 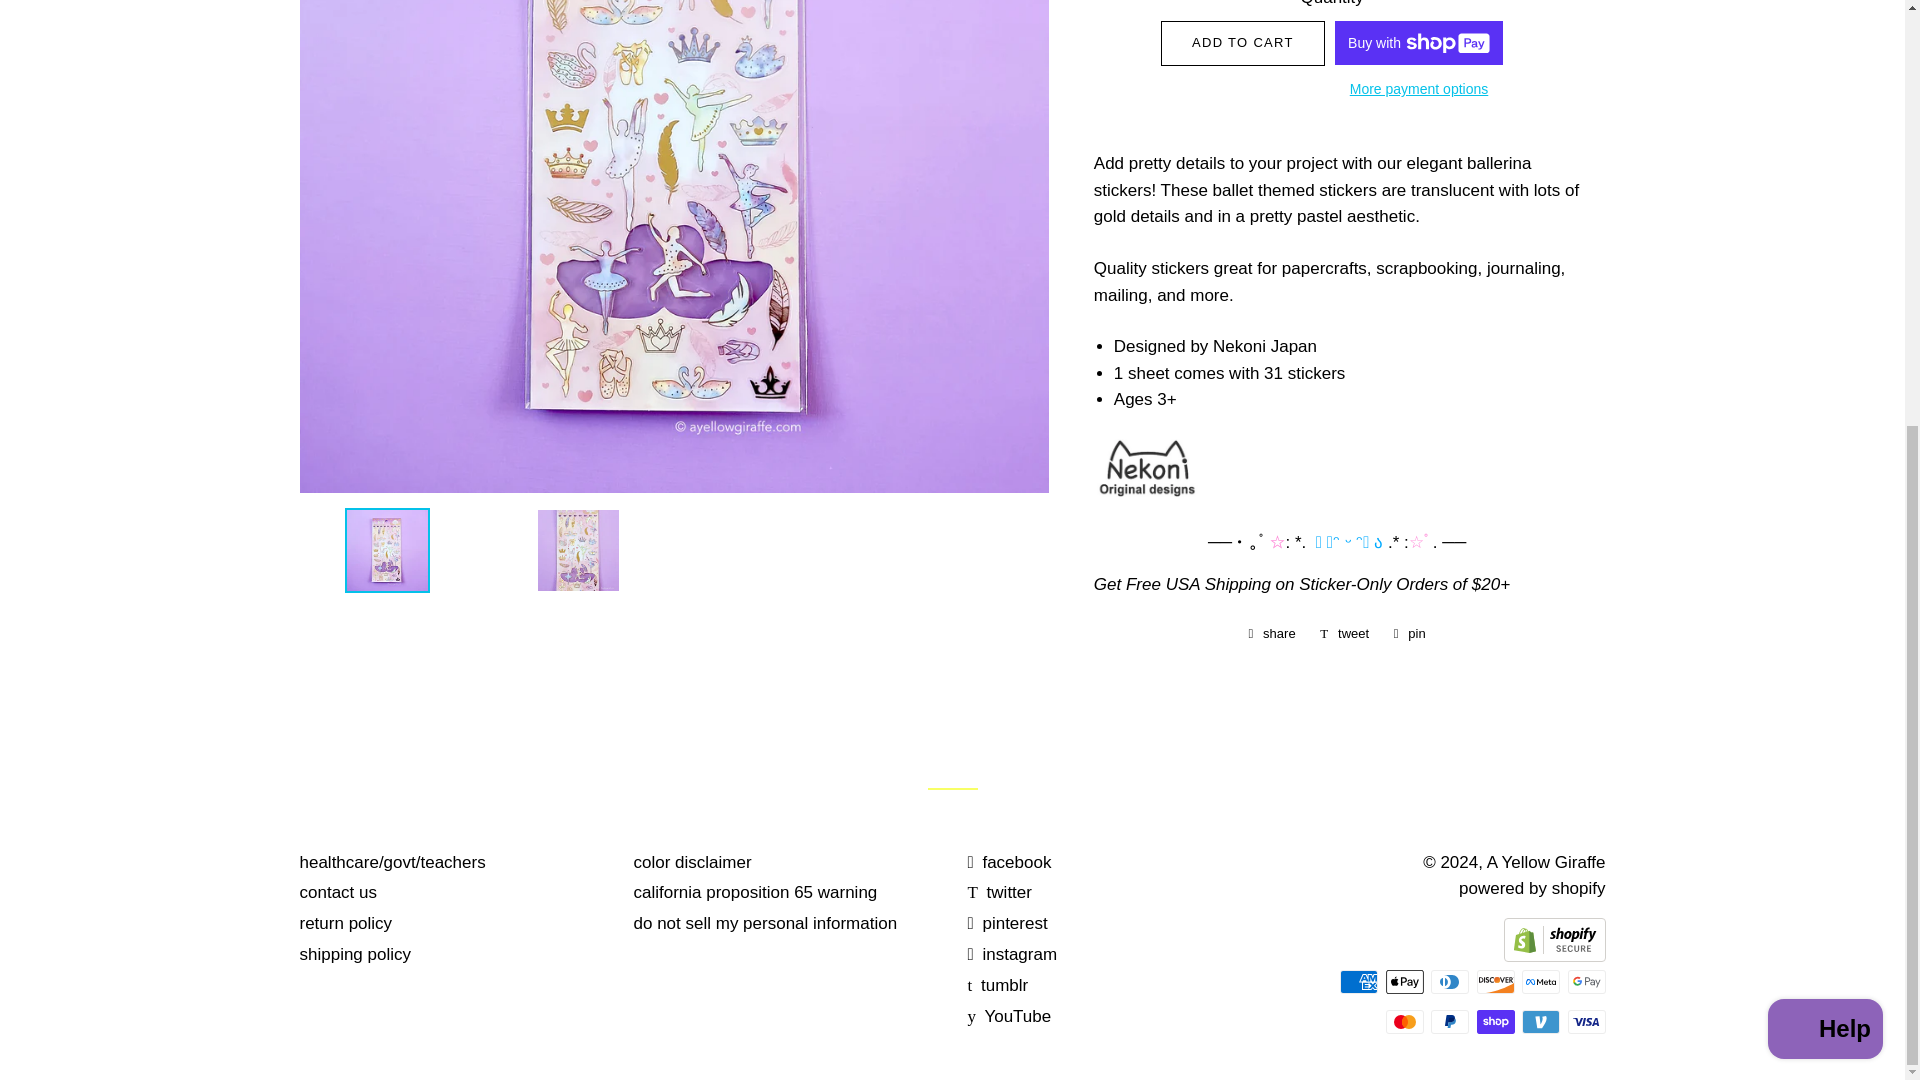 I want to click on Pin on Pinterest, so click(x=1410, y=634).